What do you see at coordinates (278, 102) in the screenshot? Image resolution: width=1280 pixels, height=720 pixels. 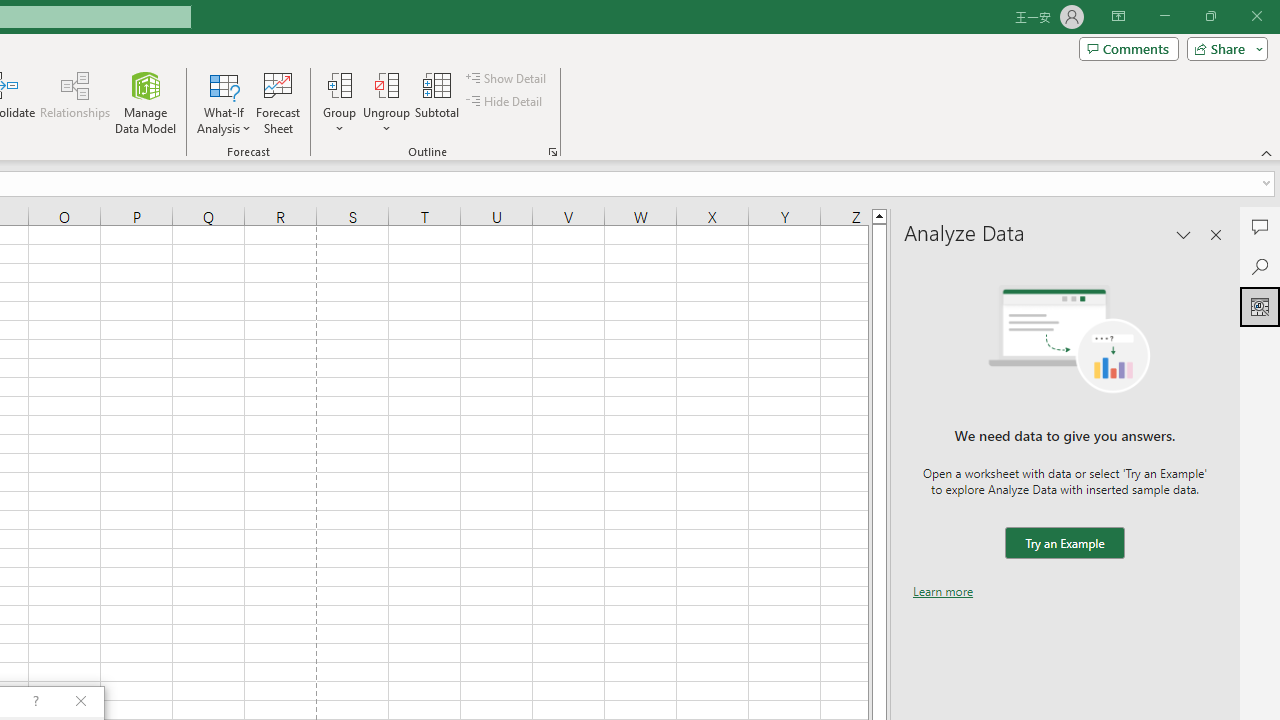 I see `Forecast Sheet` at bounding box center [278, 102].